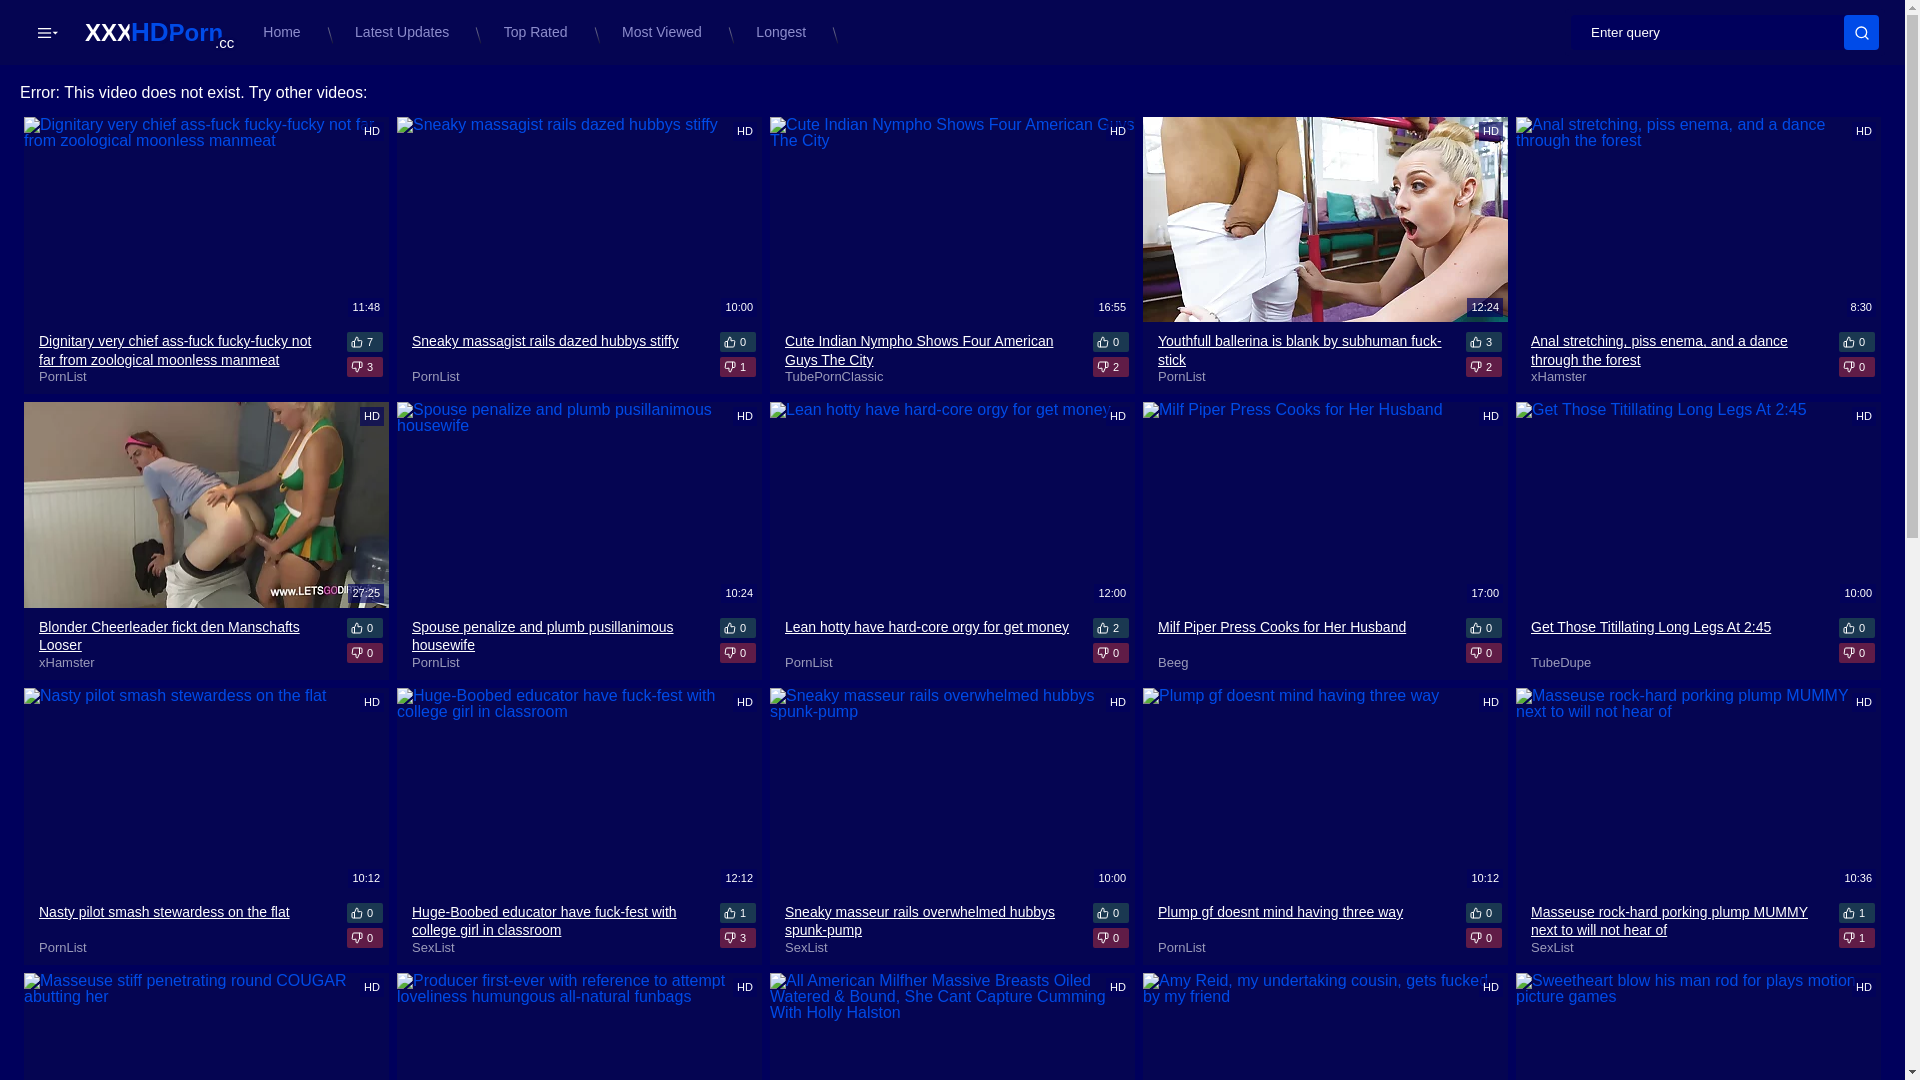 This screenshot has width=1920, height=1080. What do you see at coordinates (365, 367) in the screenshot?
I see `3` at bounding box center [365, 367].